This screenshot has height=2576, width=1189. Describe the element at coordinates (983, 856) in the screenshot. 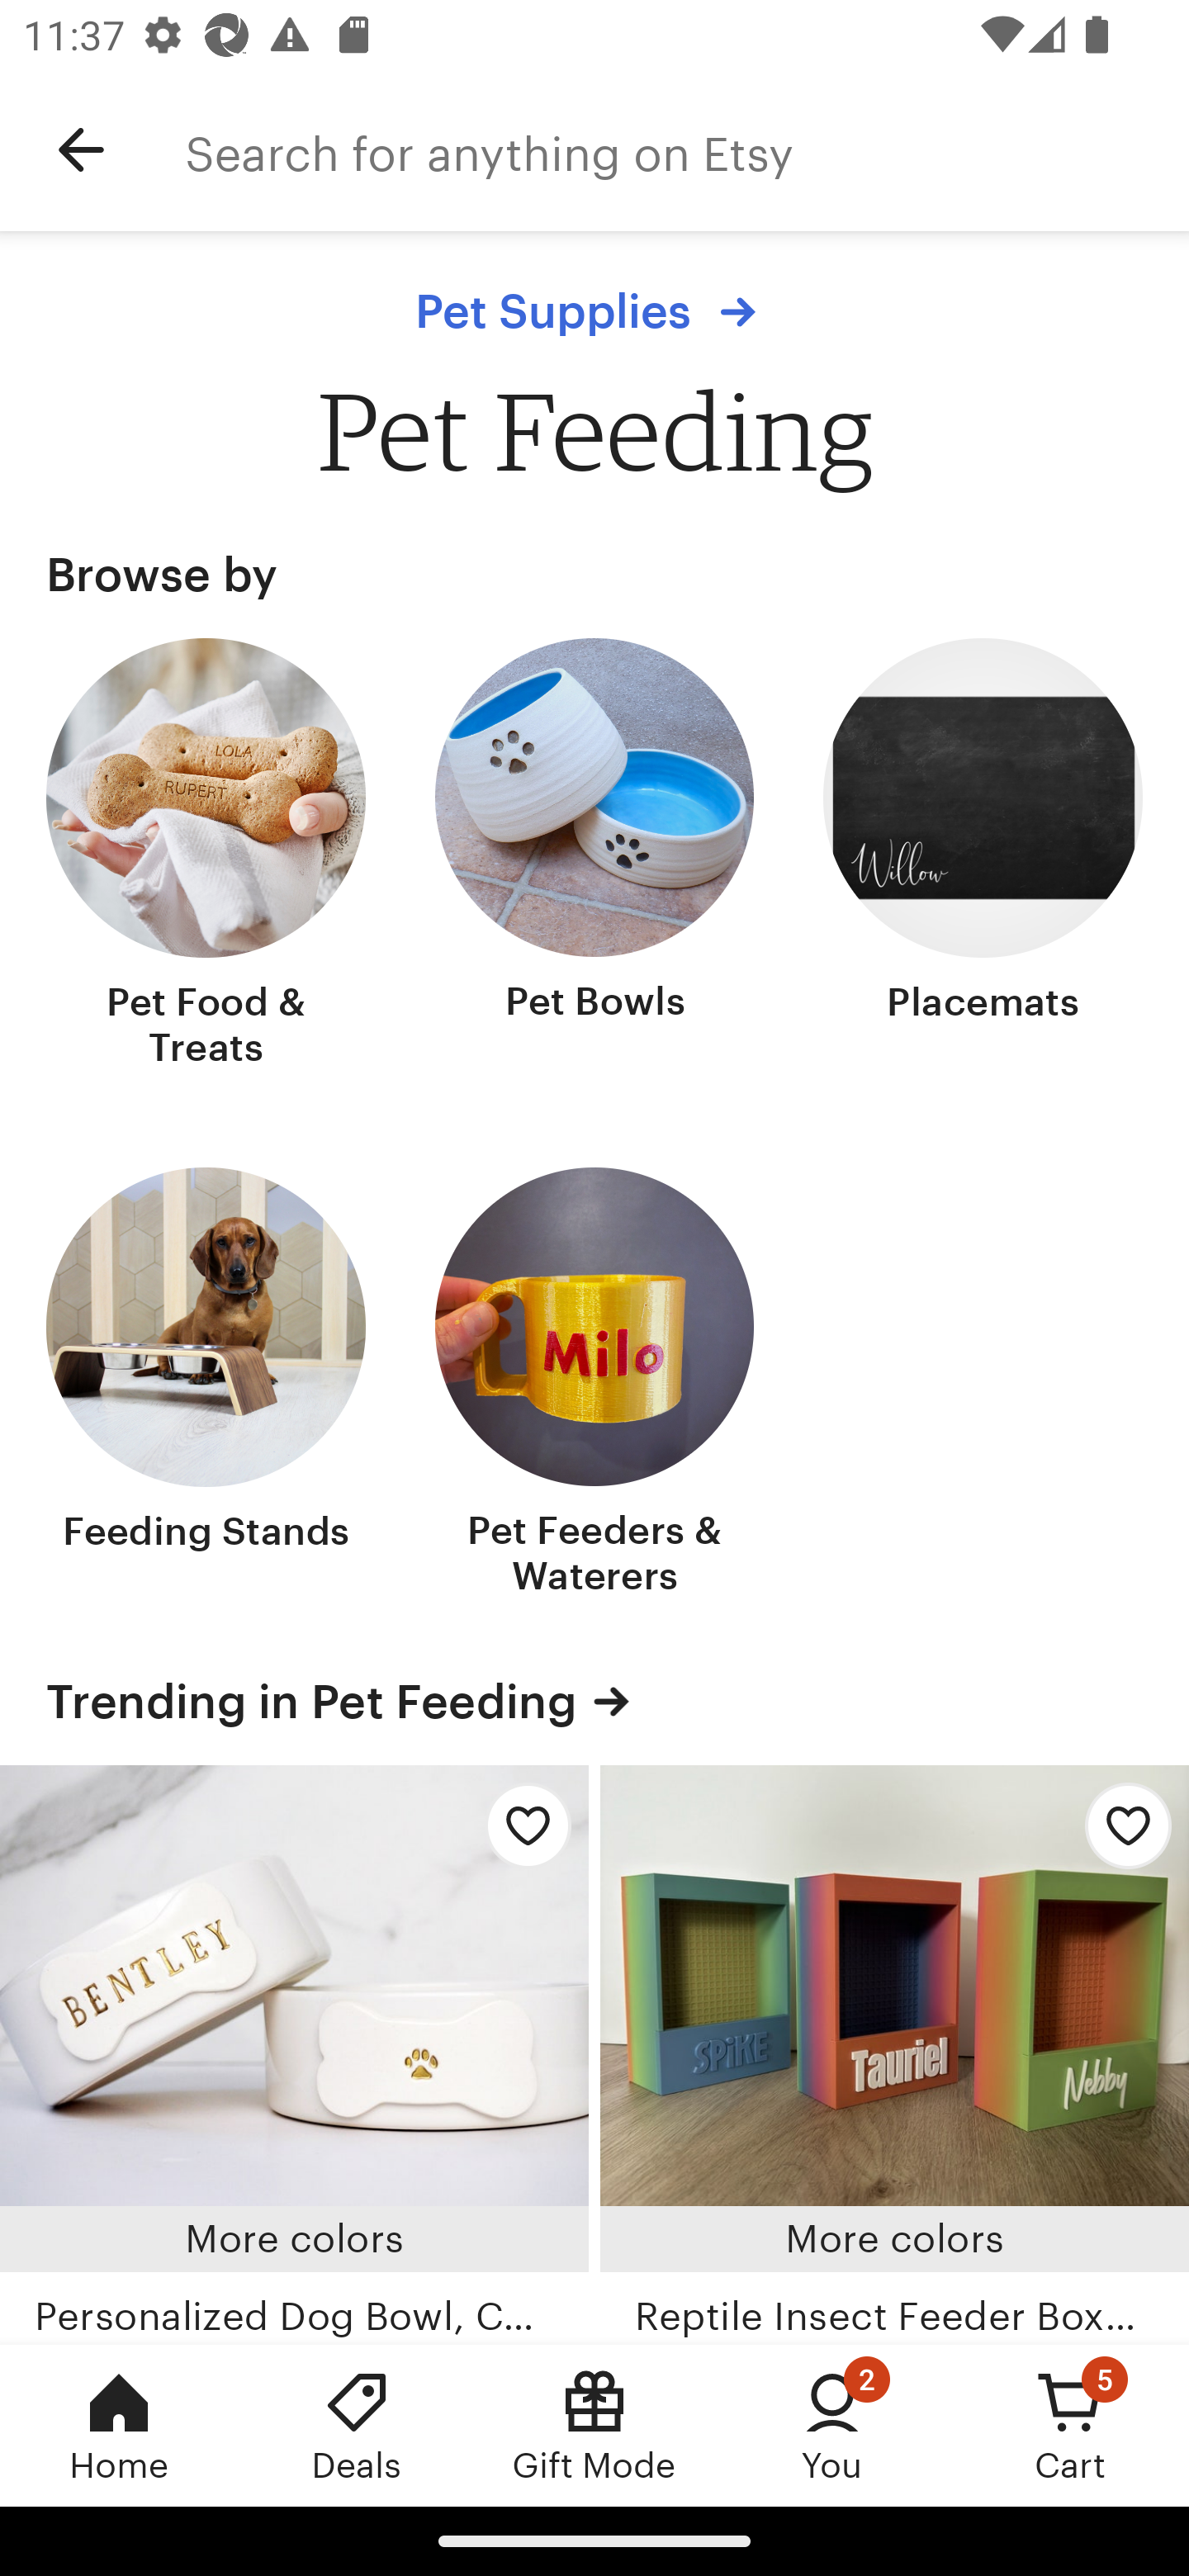

I see `Placemats` at that location.